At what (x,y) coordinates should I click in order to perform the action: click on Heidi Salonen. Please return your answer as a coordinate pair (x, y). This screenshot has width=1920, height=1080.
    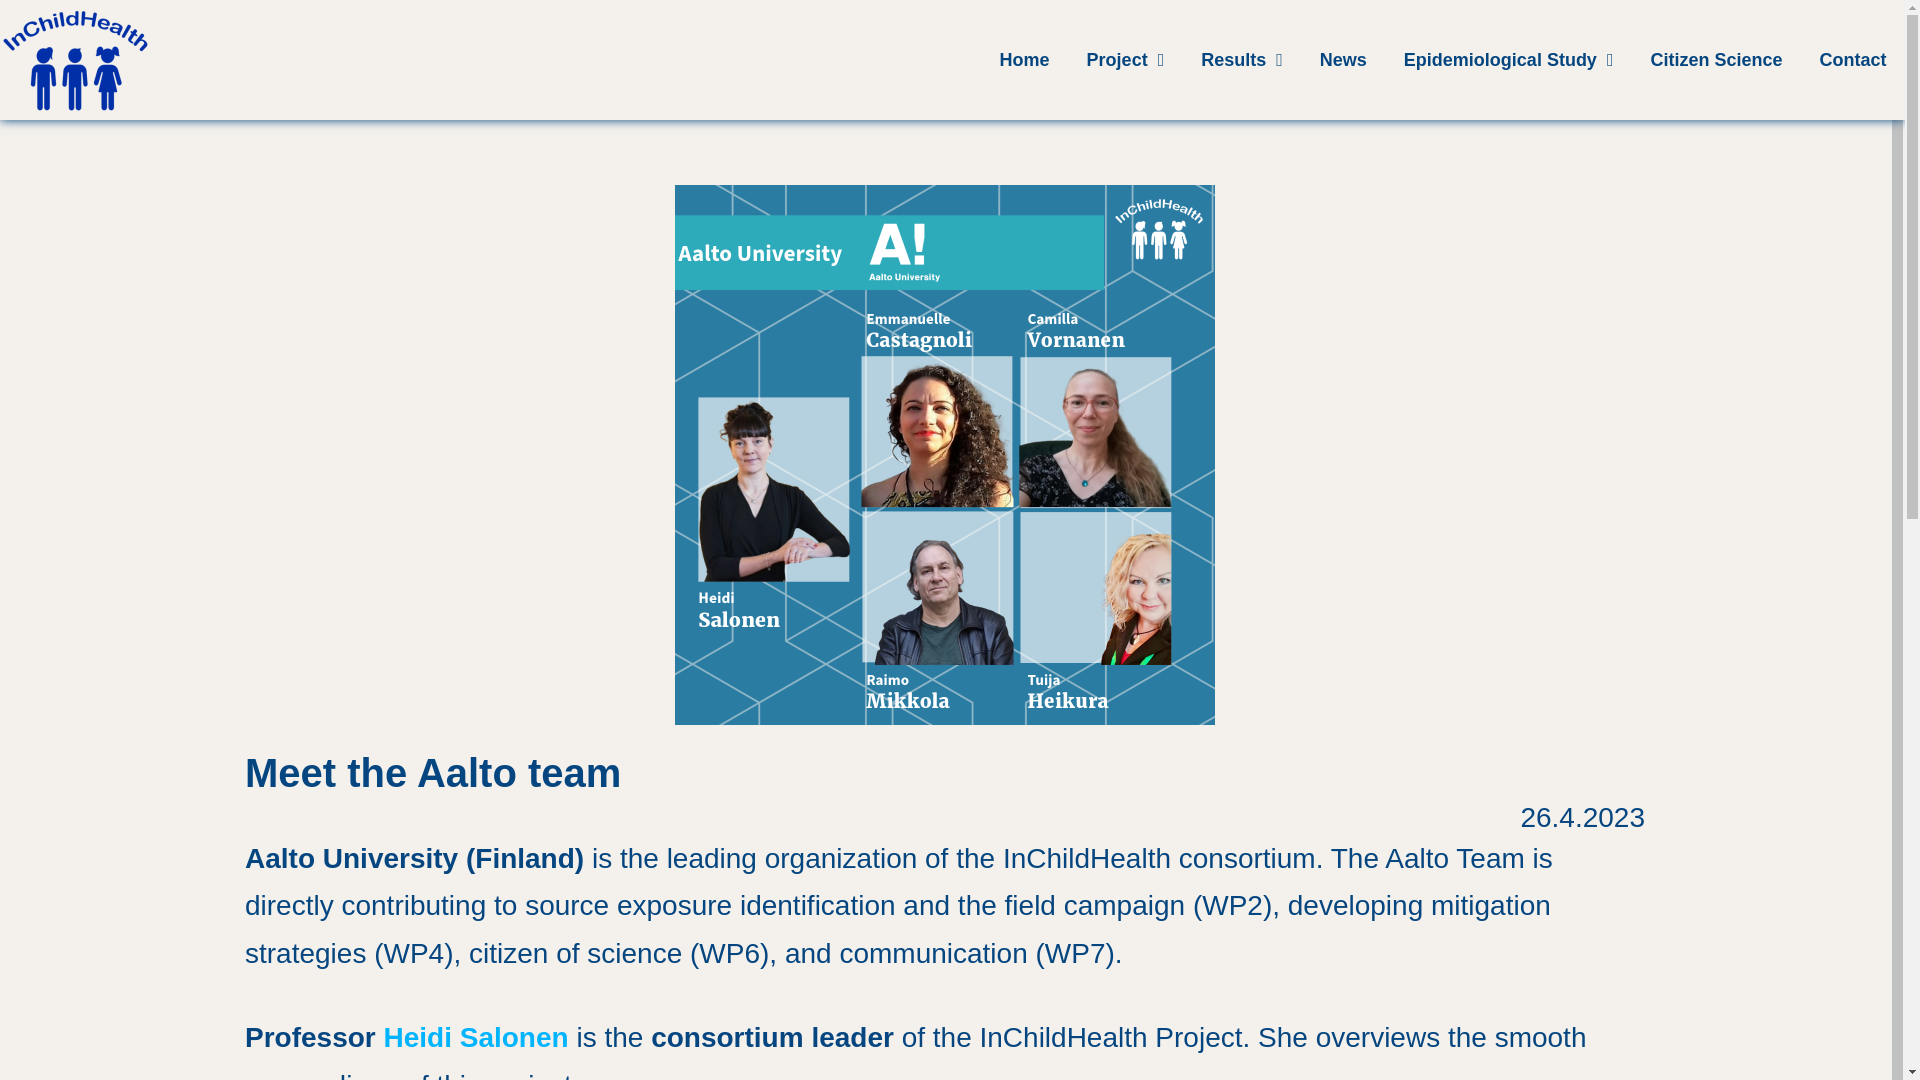
    Looking at the image, I should click on (476, 1037).